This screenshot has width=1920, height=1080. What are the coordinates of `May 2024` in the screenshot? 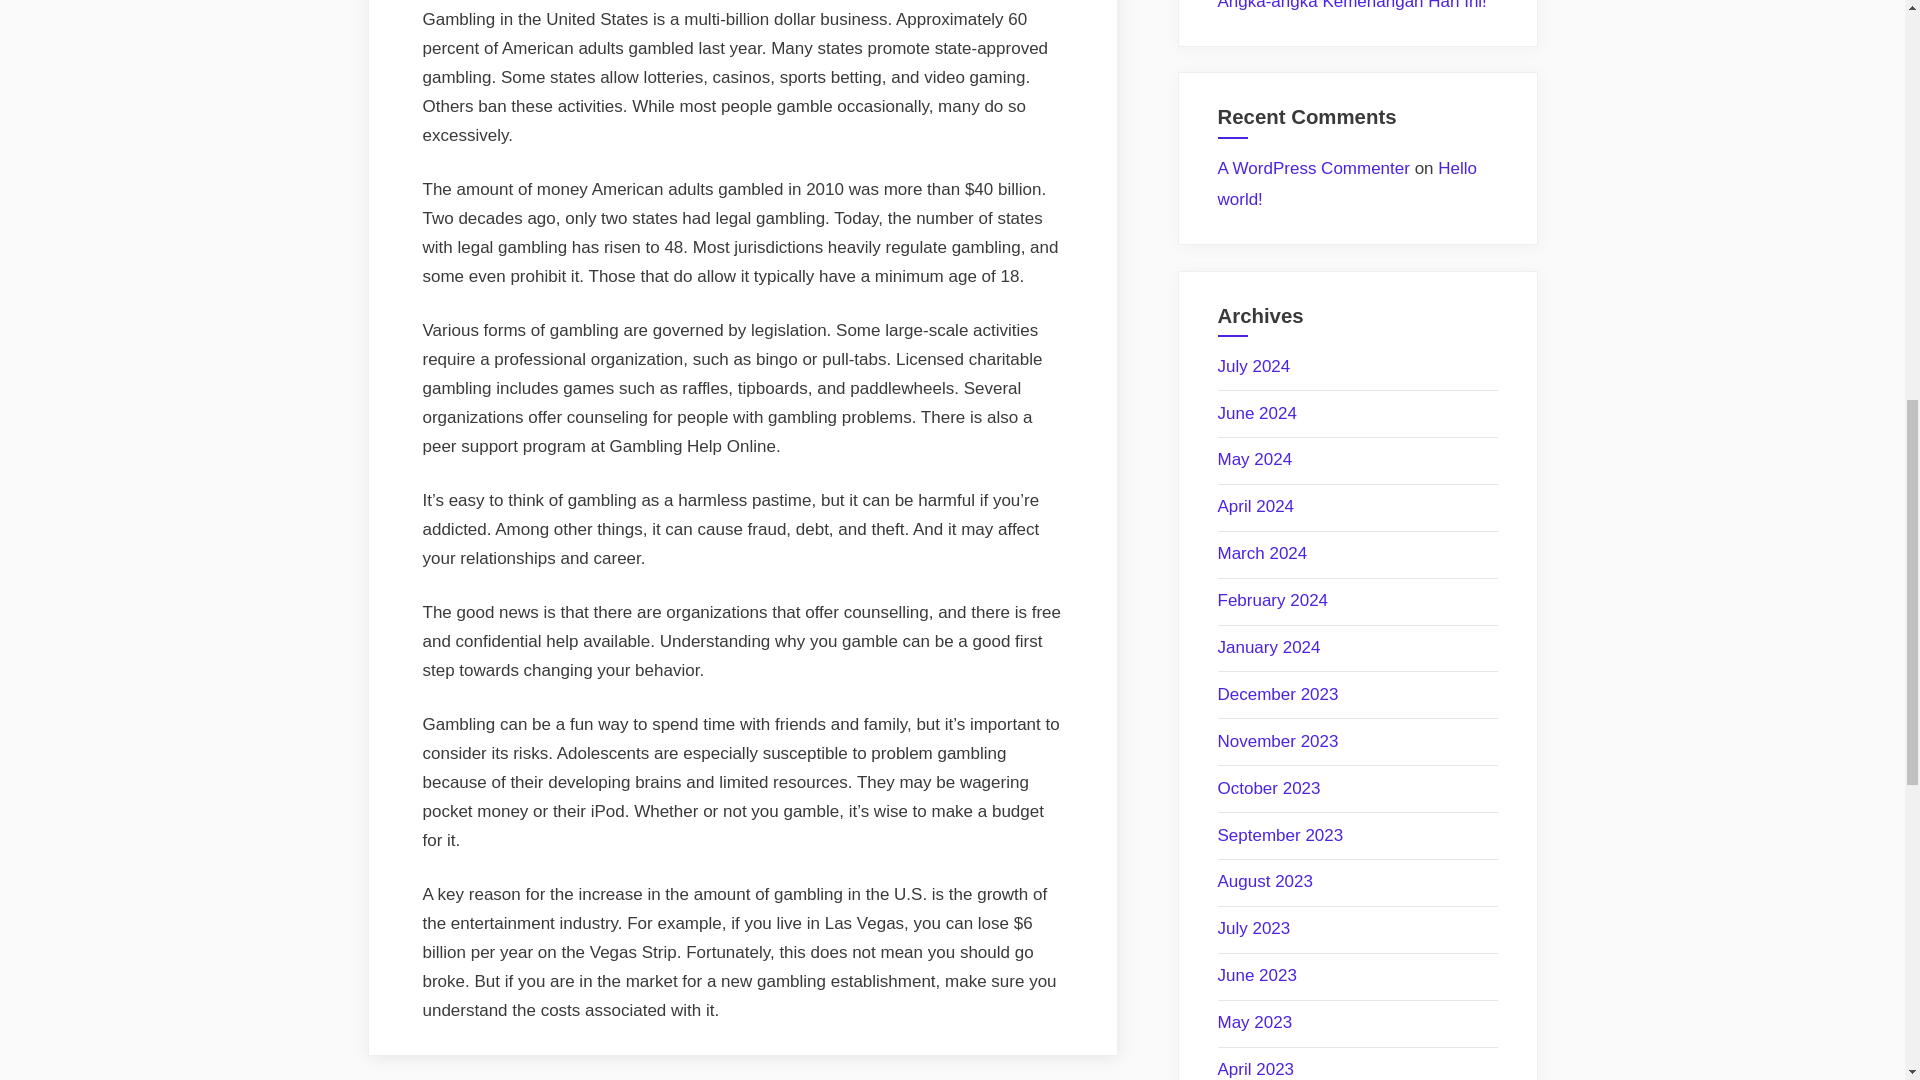 It's located at (1254, 459).